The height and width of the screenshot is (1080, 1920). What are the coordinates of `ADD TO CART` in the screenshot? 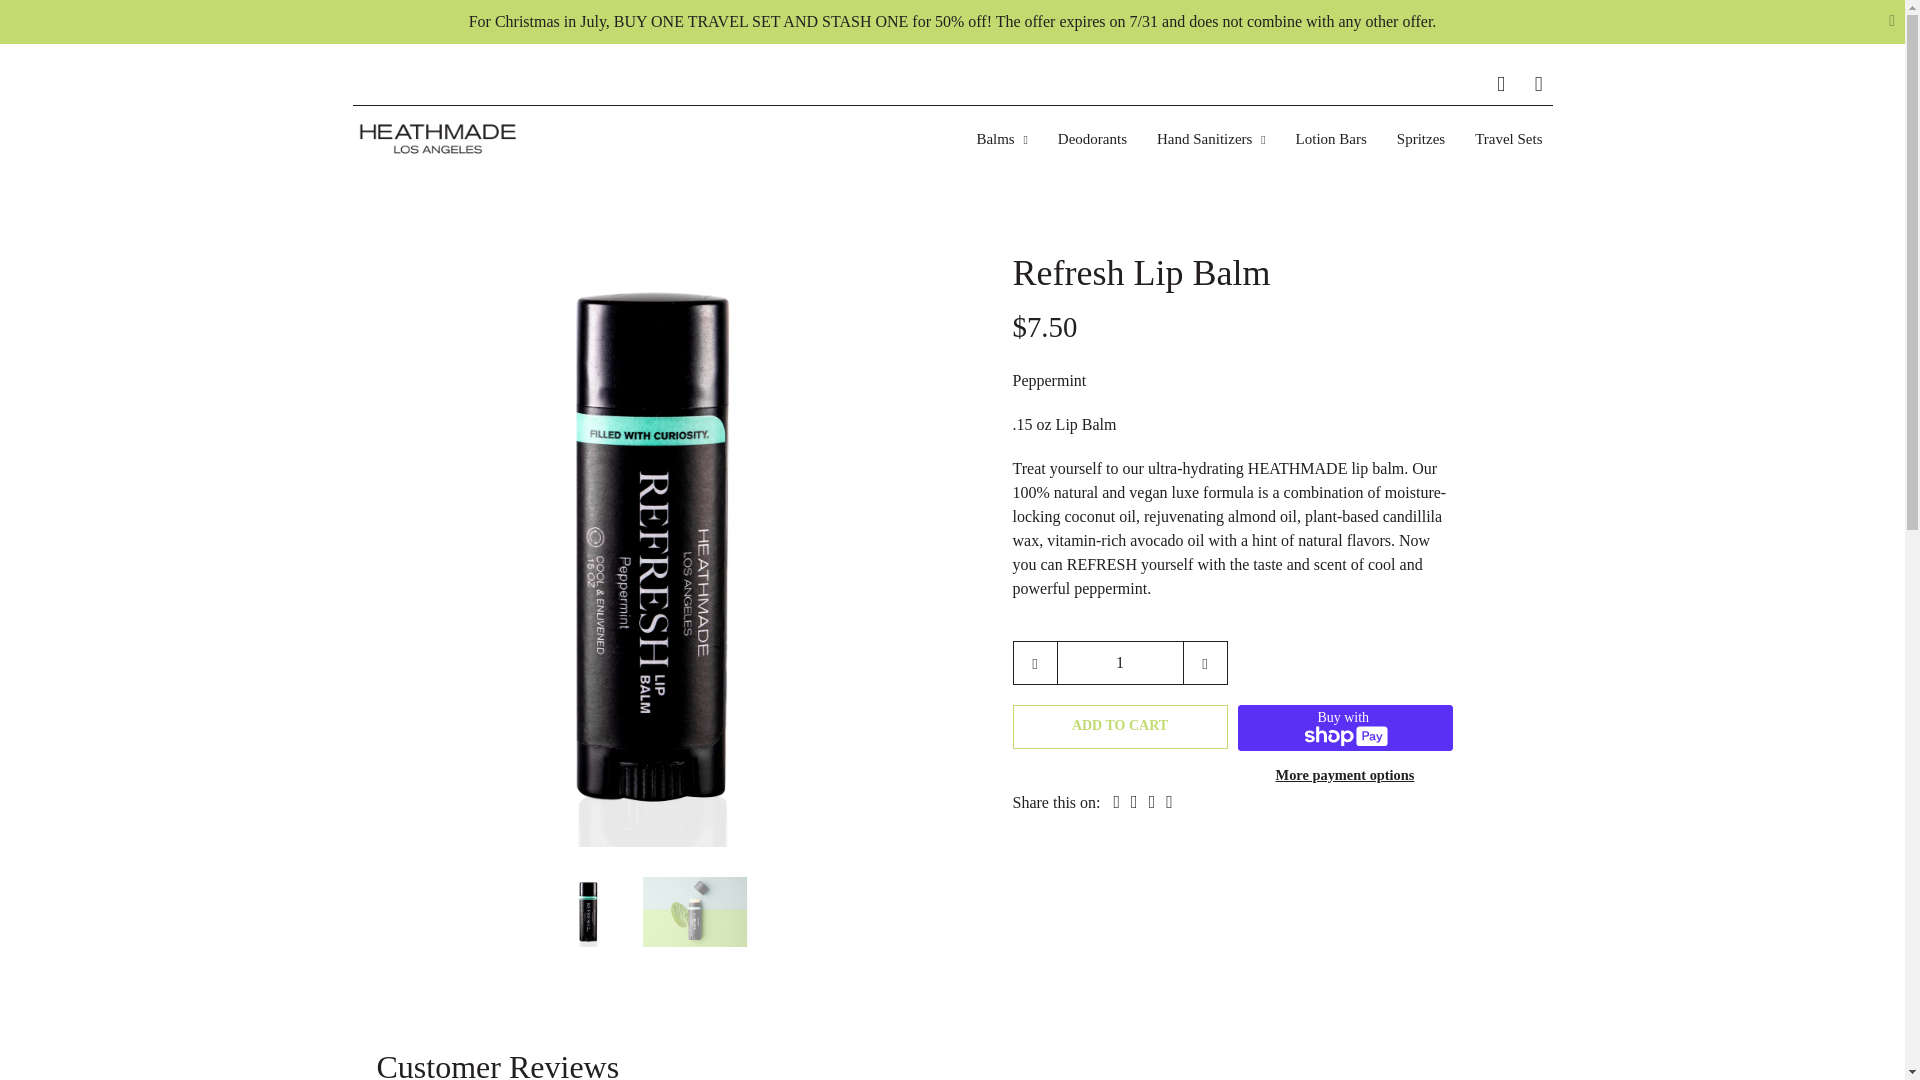 It's located at (1118, 727).